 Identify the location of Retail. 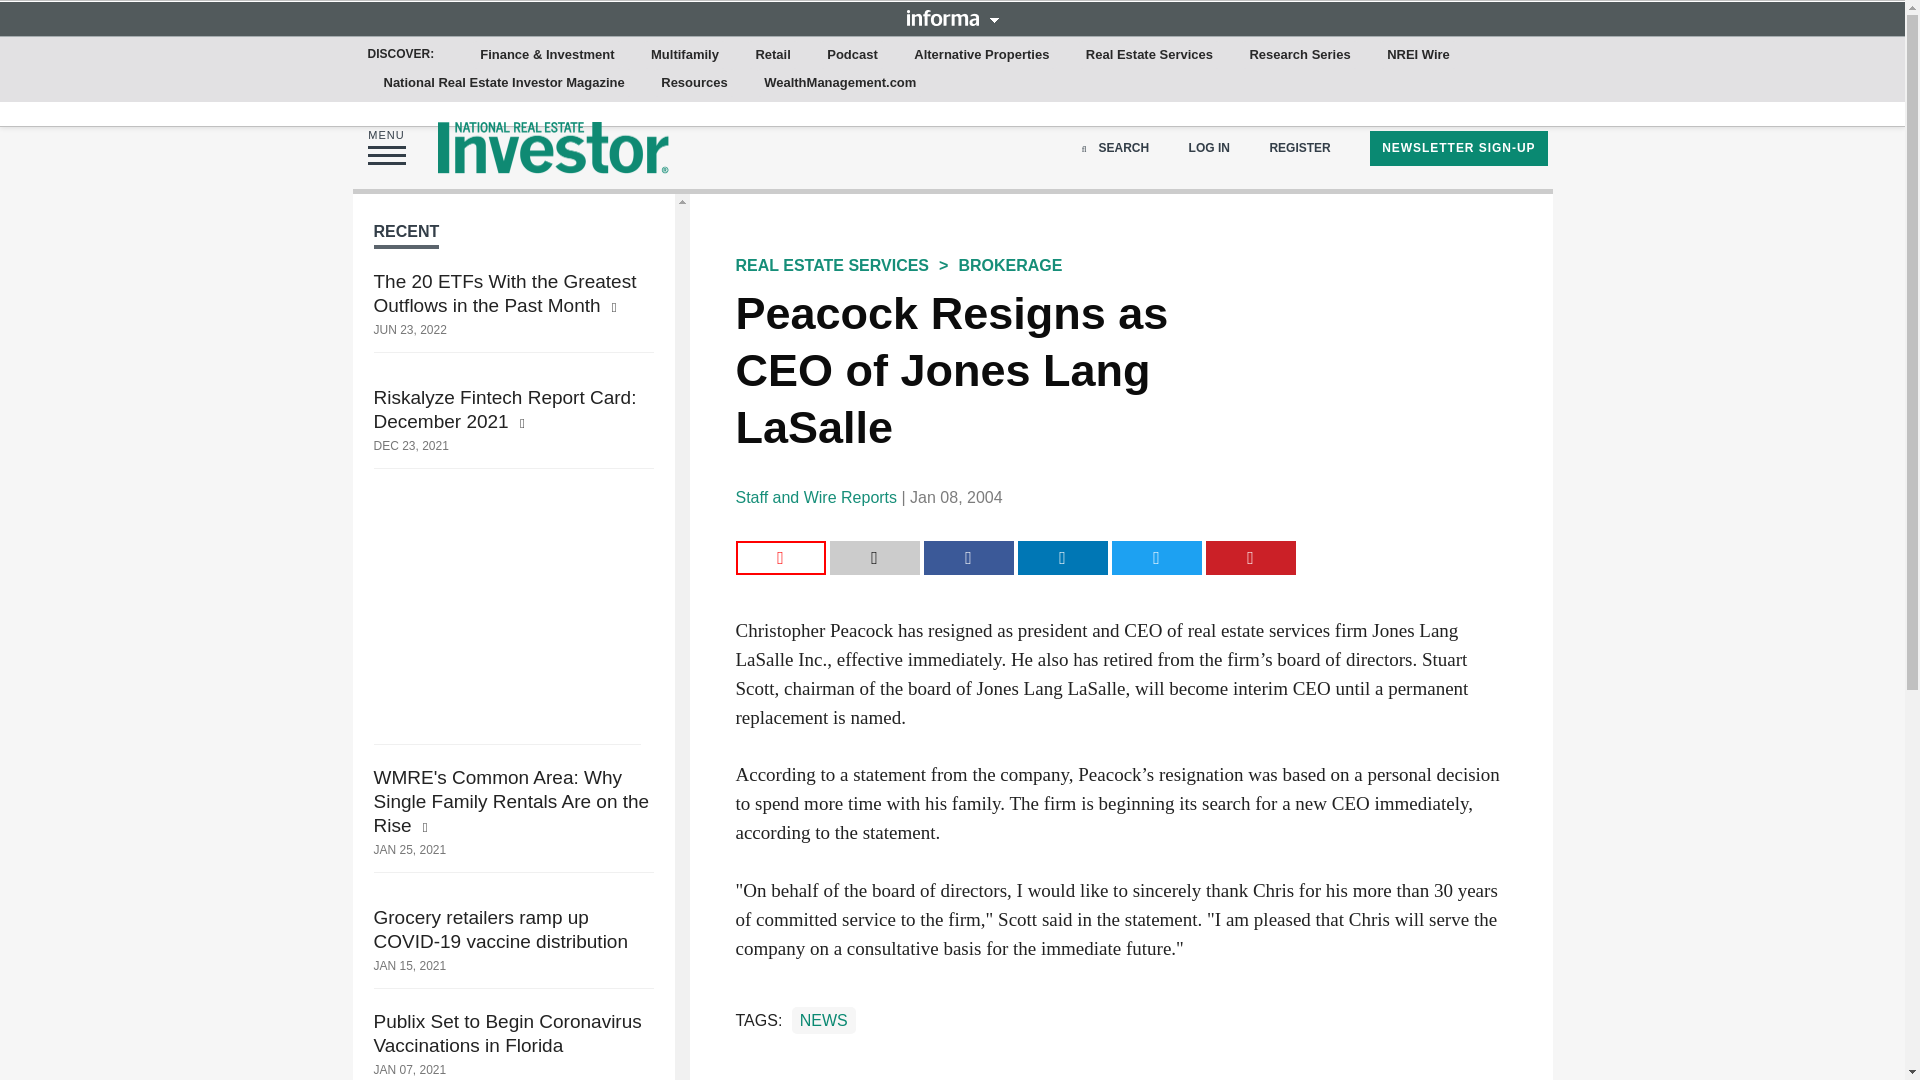
(772, 55).